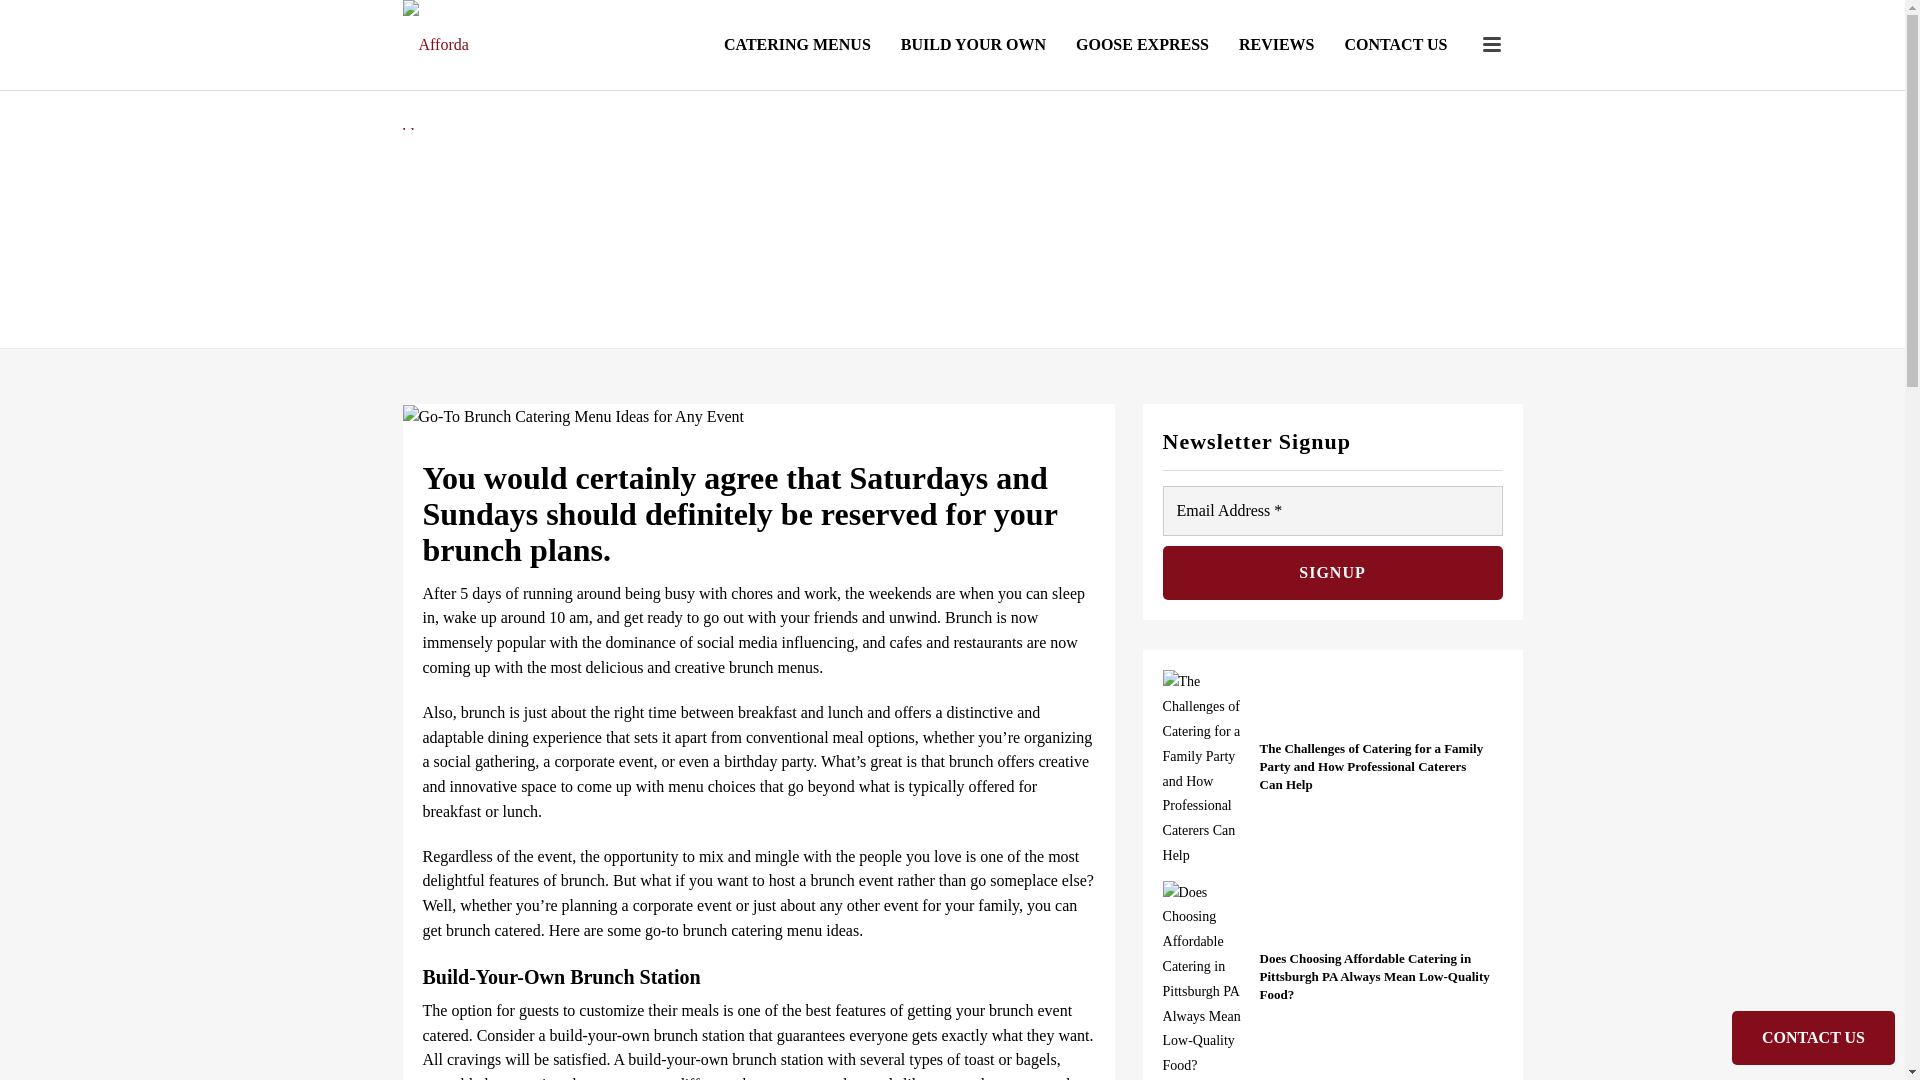  I want to click on Go-To Brunch Catering Menu Ideas for Any Event, so click(757, 416).